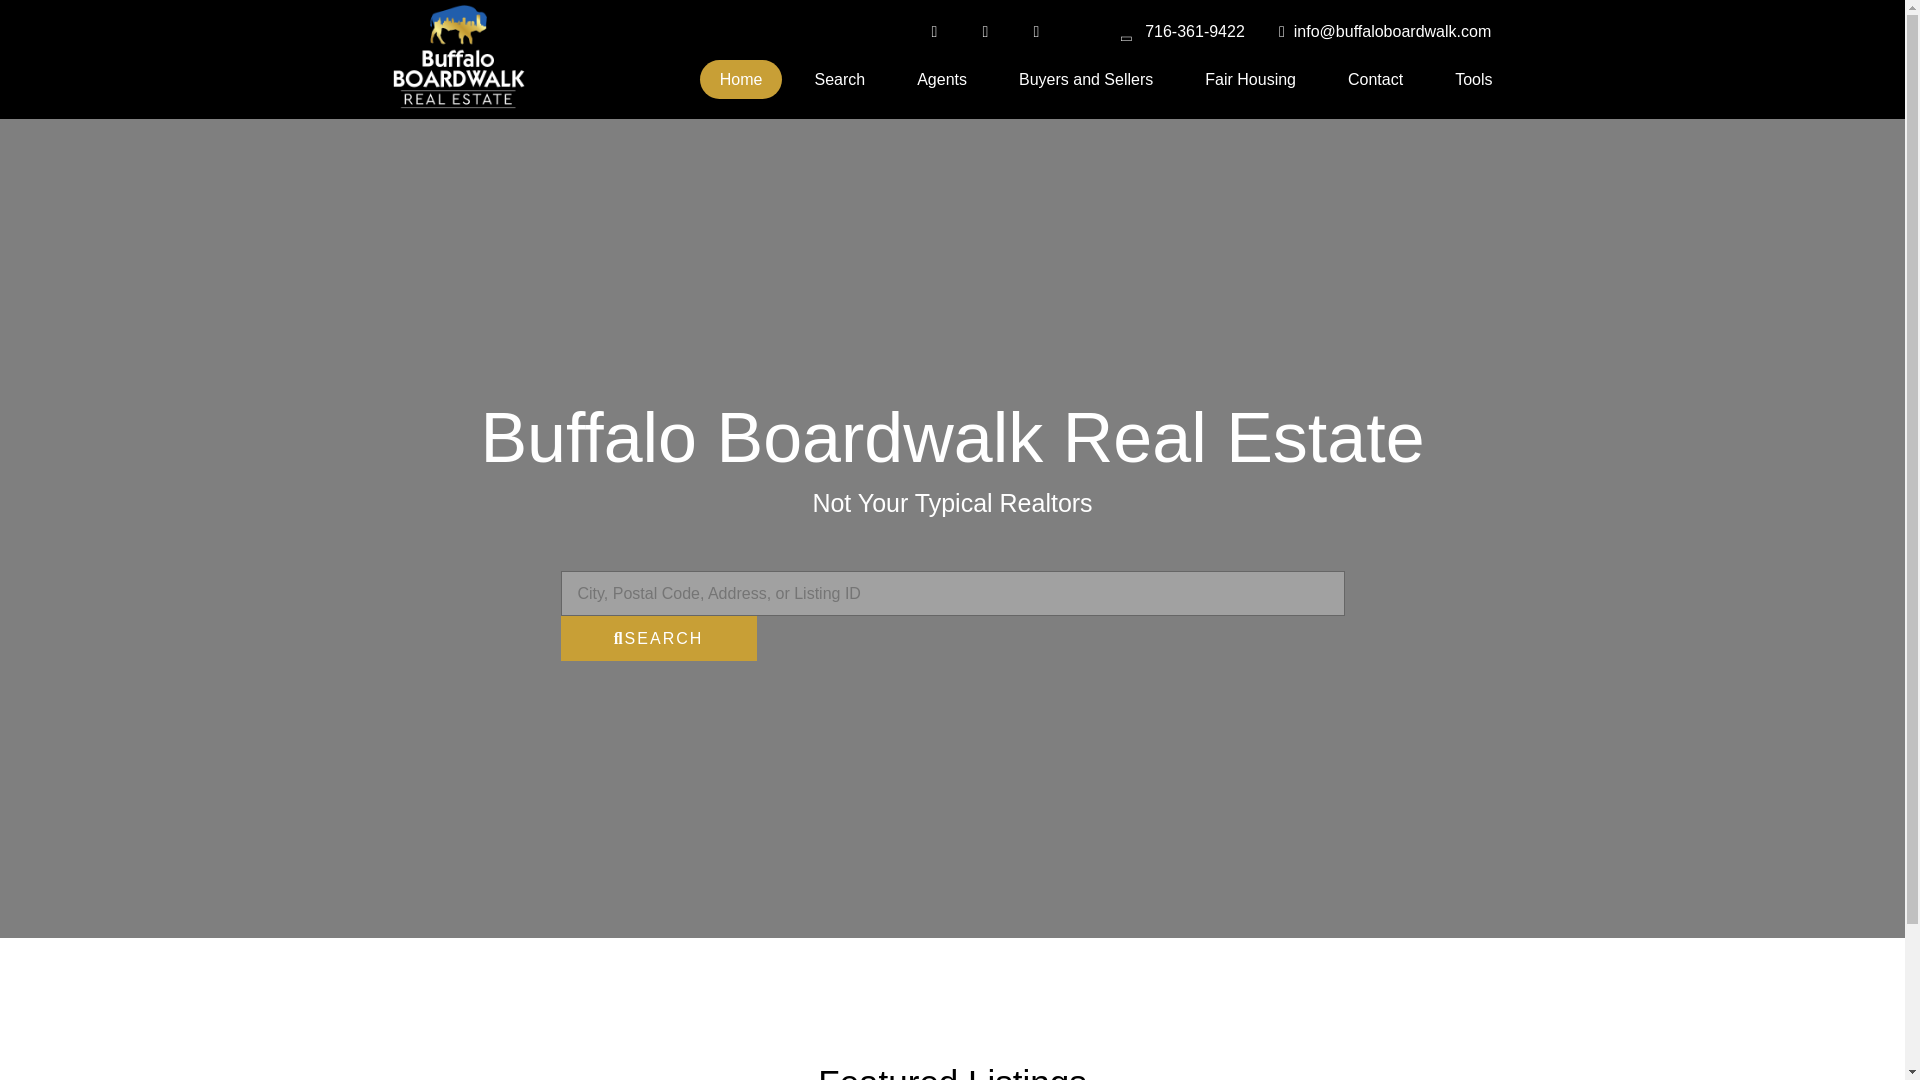  Describe the element at coordinates (1473, 80) in the screenshot. I see `Tools` at that location.